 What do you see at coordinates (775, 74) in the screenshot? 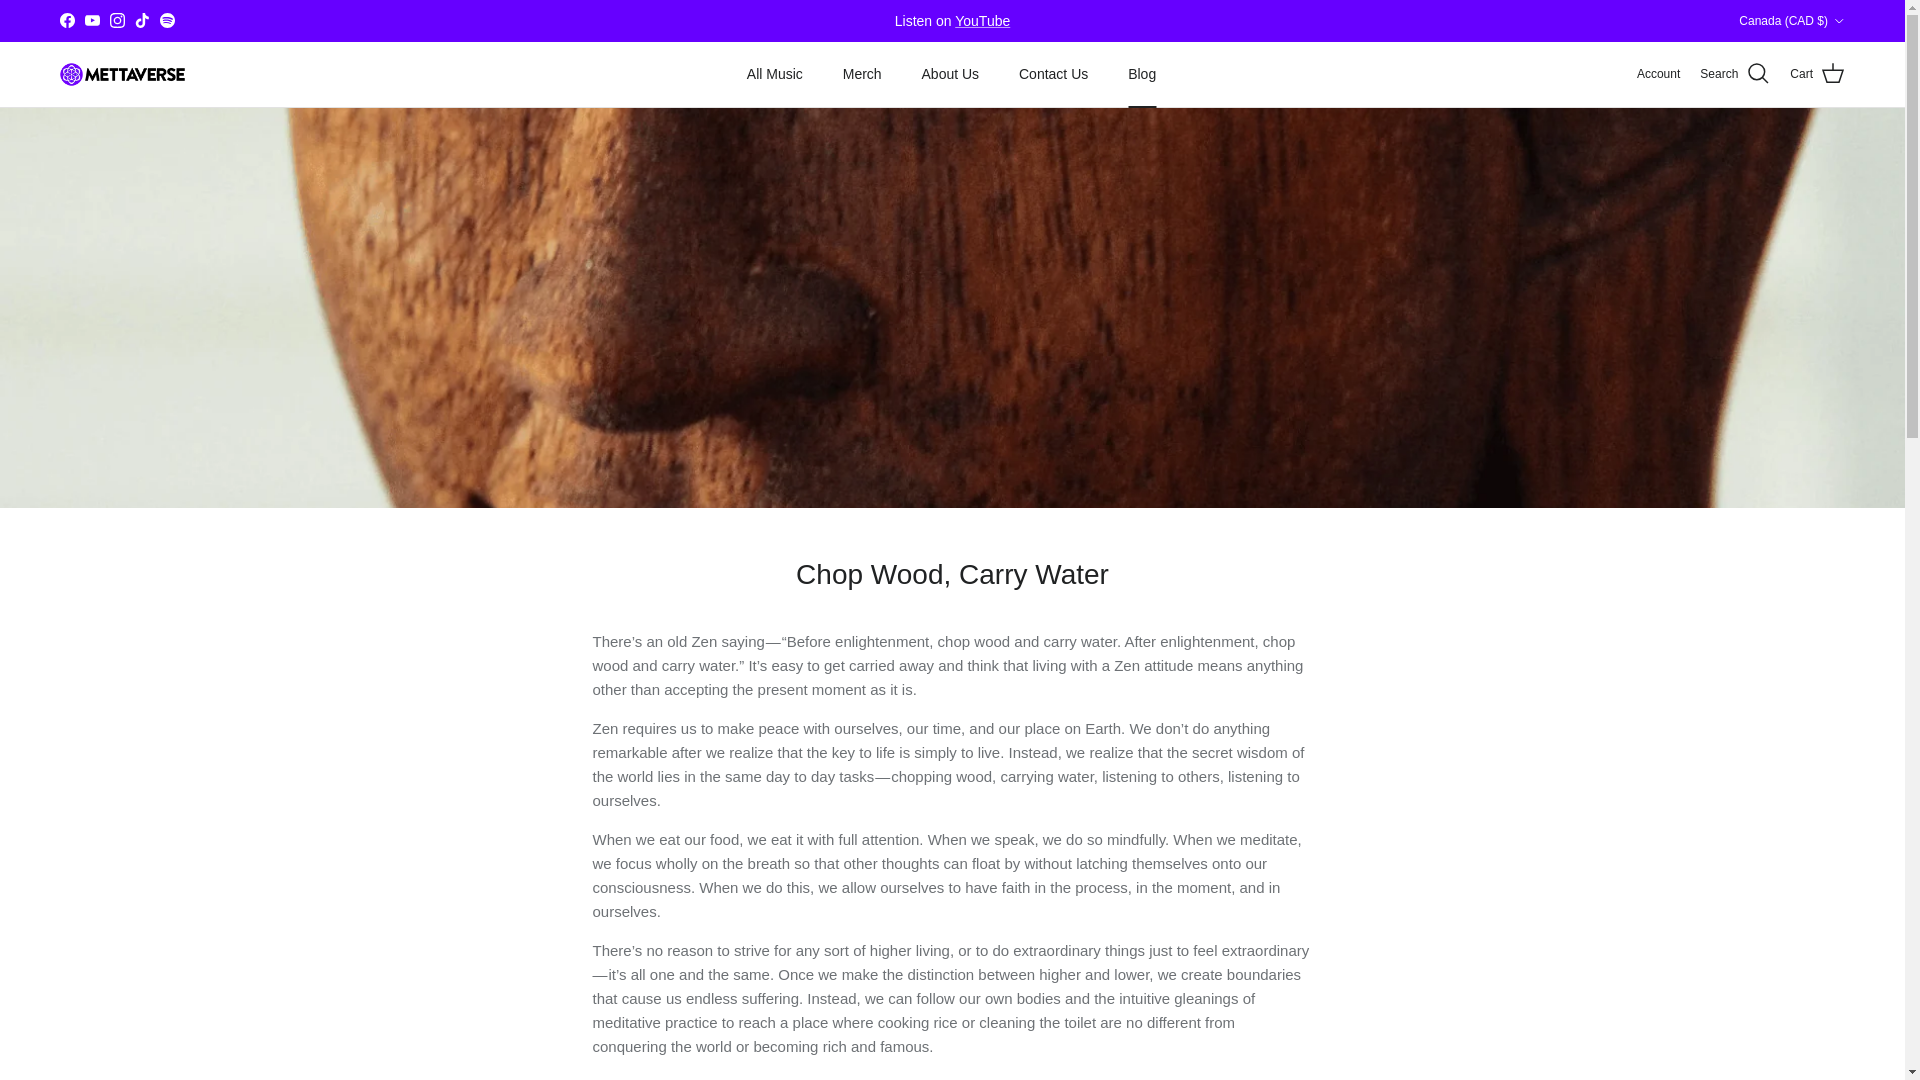
I see `All Music` at bounding box center [775, 74].